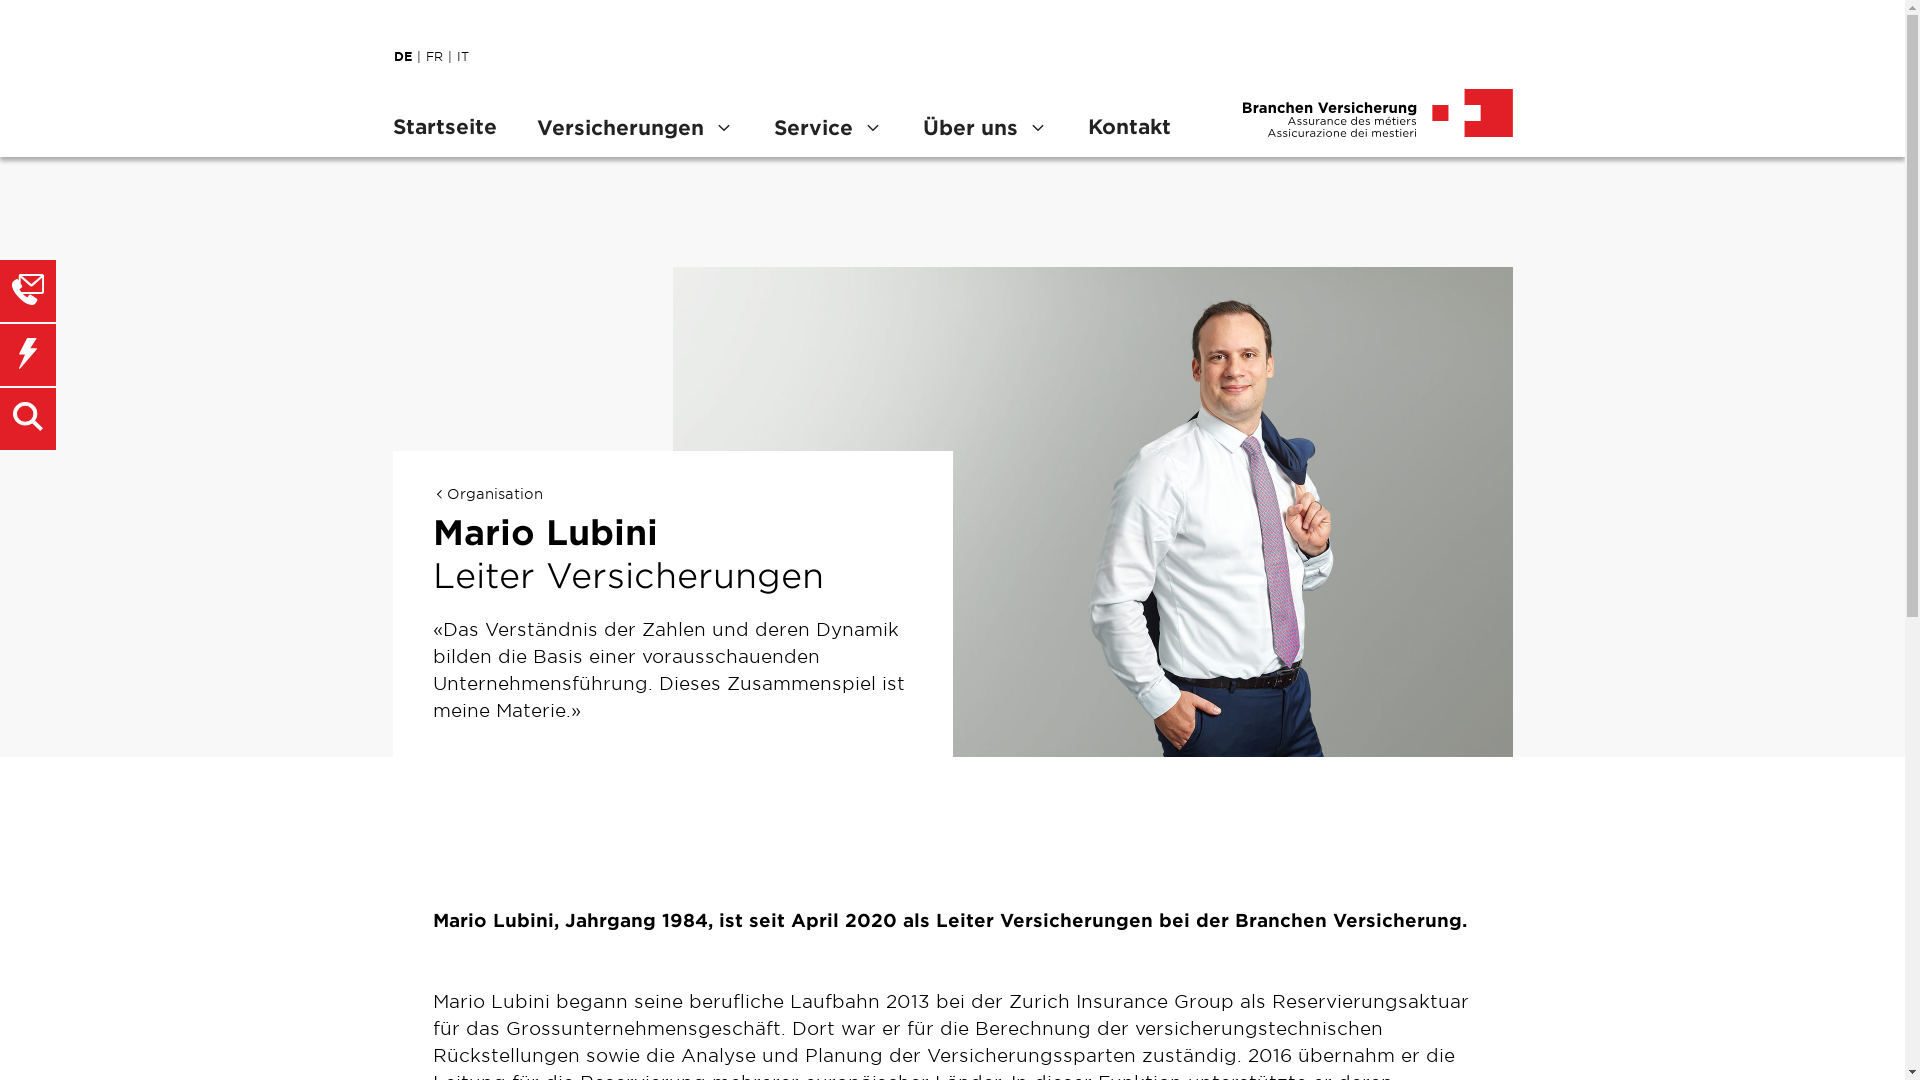  What do you see at coordinates (410, 56) in the screenshot?
I see `DE` at bounding box center [410, 56].